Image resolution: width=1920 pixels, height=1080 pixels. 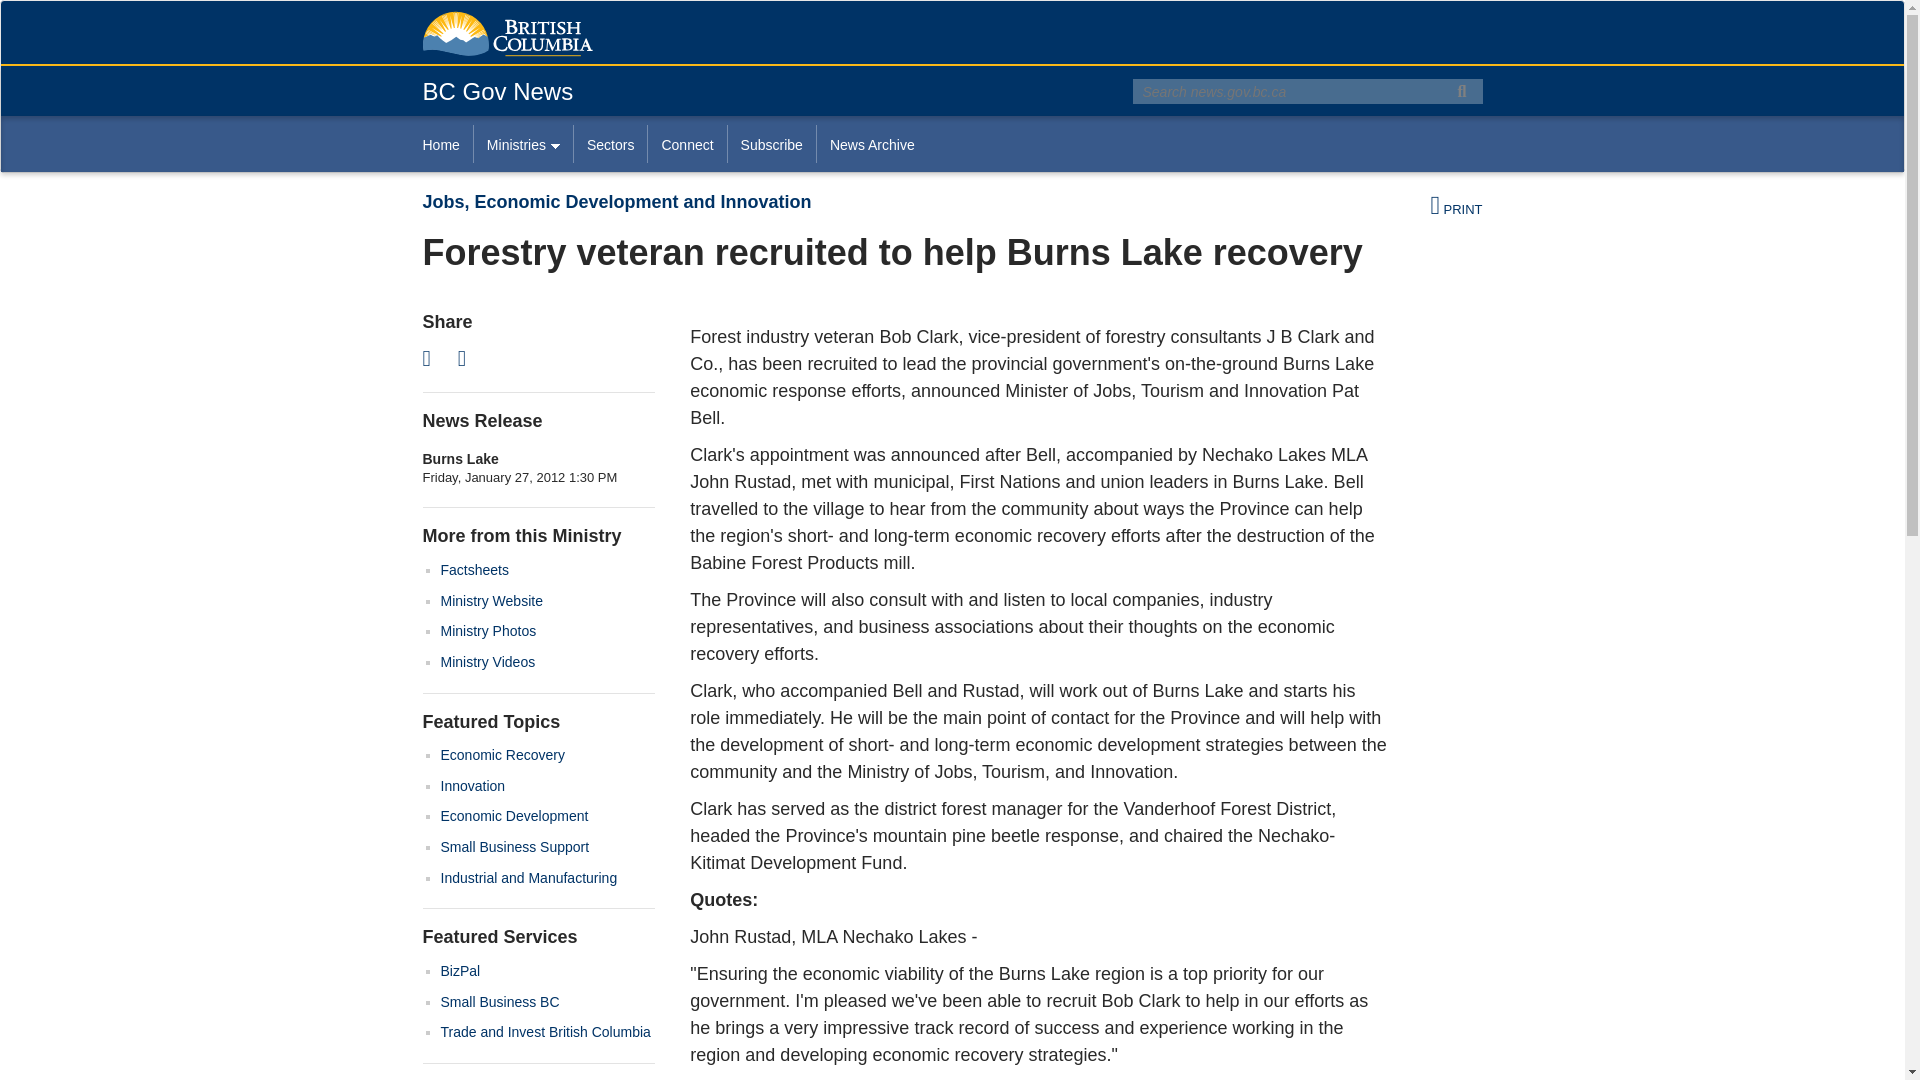 I want to click on Home, so click(x=447, y=144).